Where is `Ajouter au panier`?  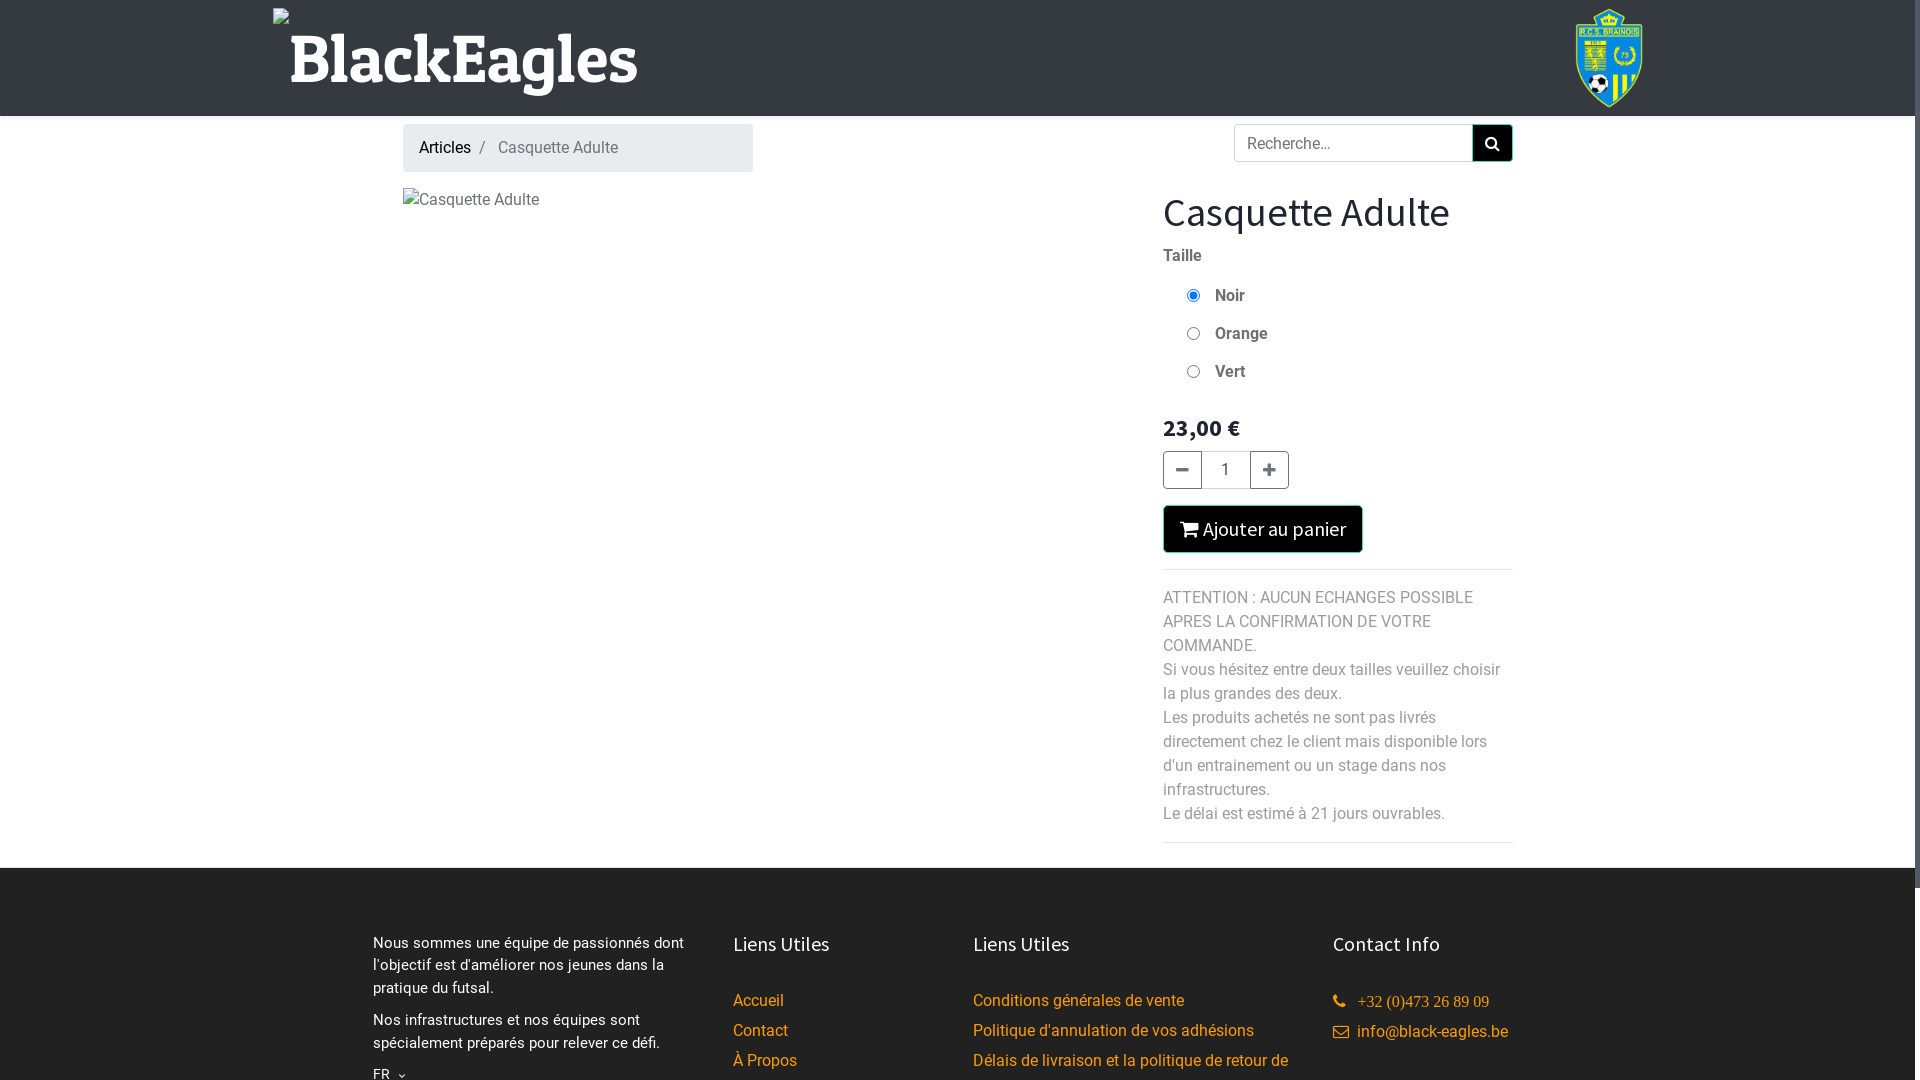 Ajouter au panier is located at coordinates (1262, 529).